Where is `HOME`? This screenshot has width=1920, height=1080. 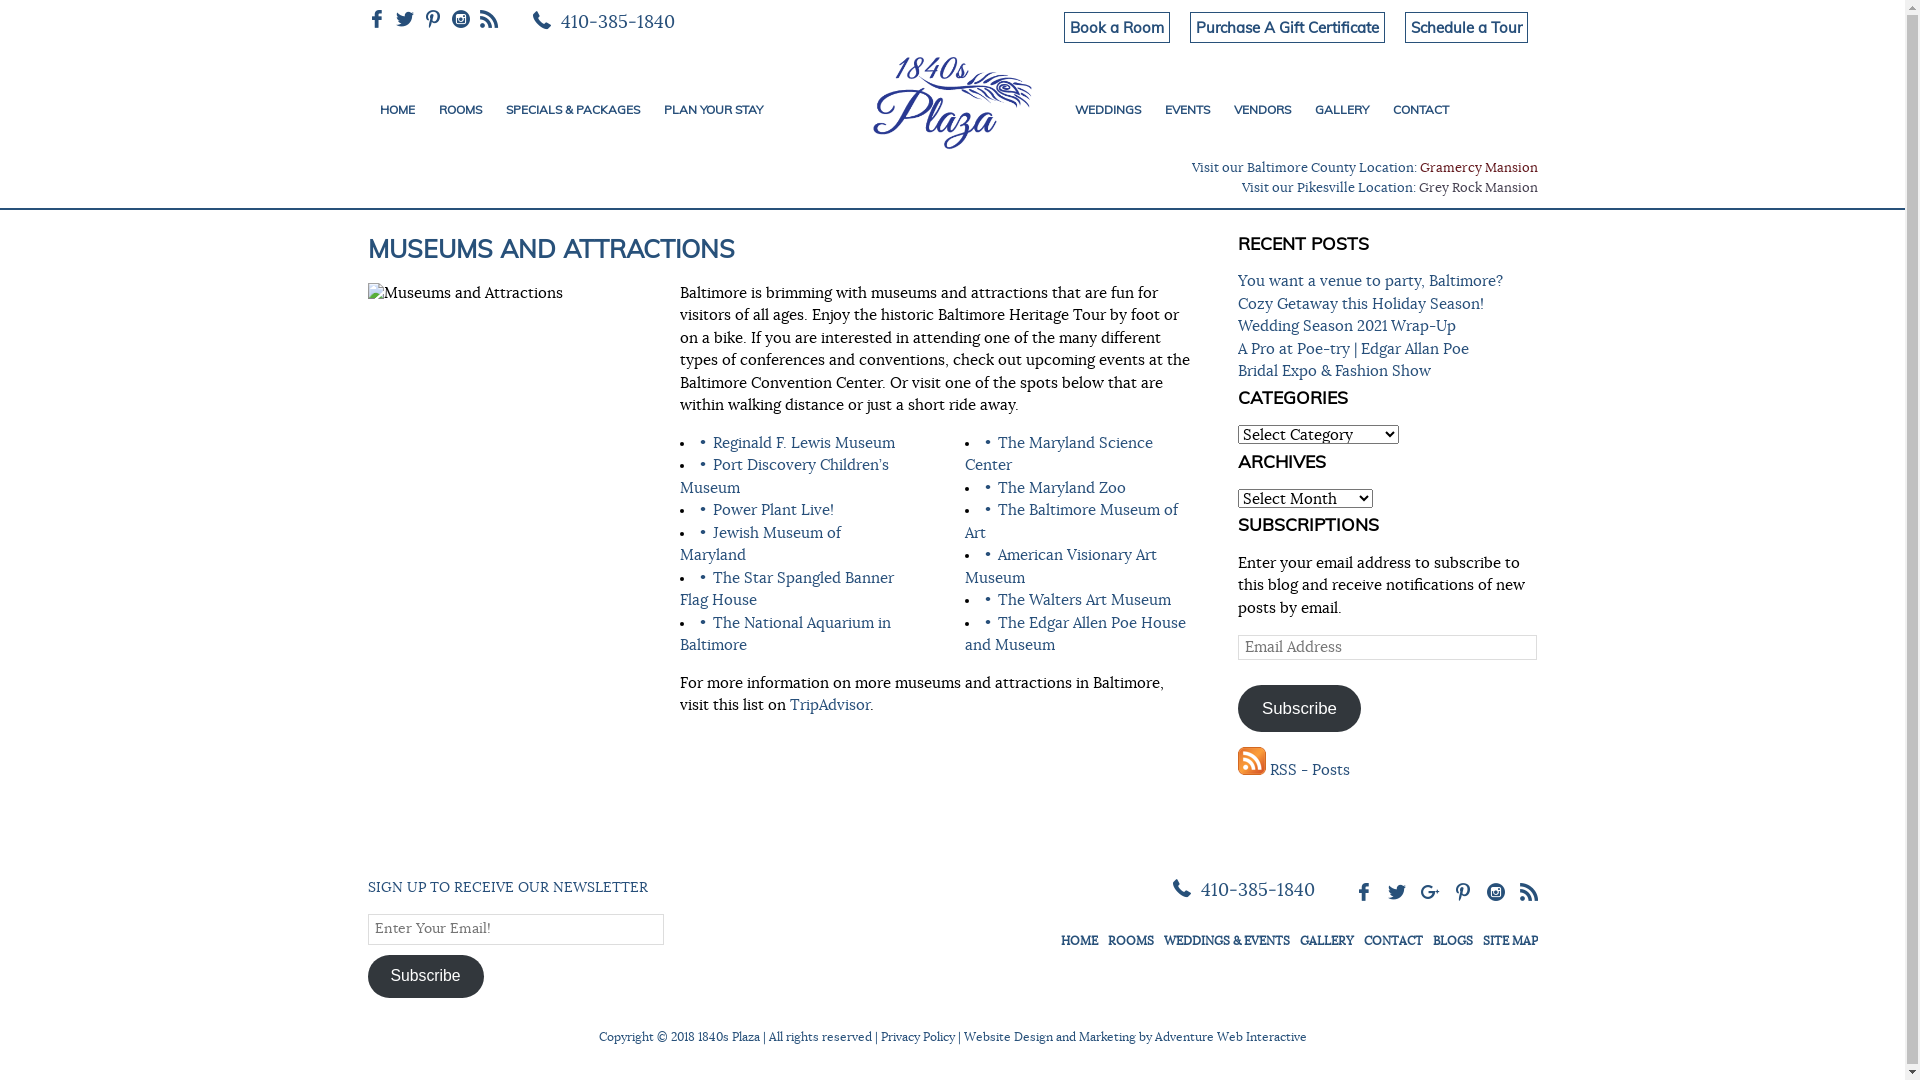
HOME is located at coordinates (1078, 940).